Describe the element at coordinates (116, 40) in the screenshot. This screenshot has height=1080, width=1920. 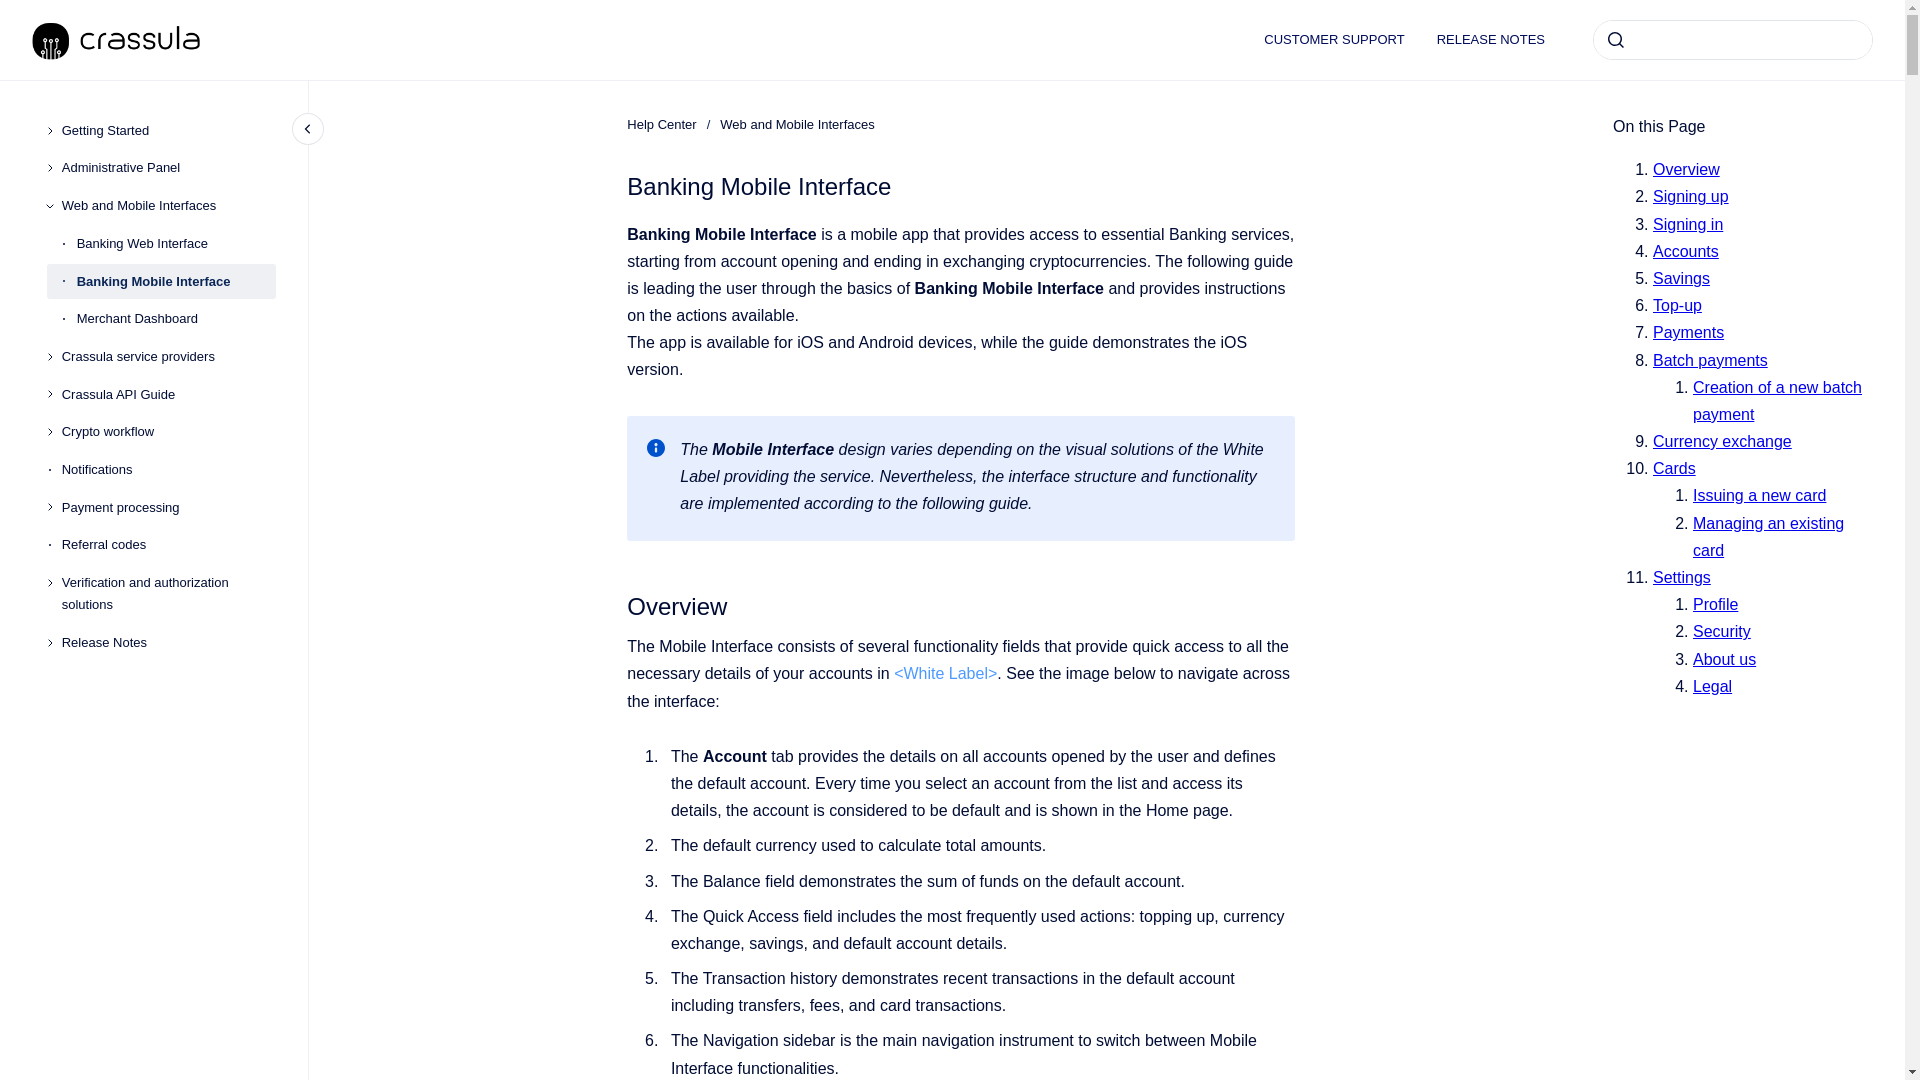
I see `Go to homepage` at that location.